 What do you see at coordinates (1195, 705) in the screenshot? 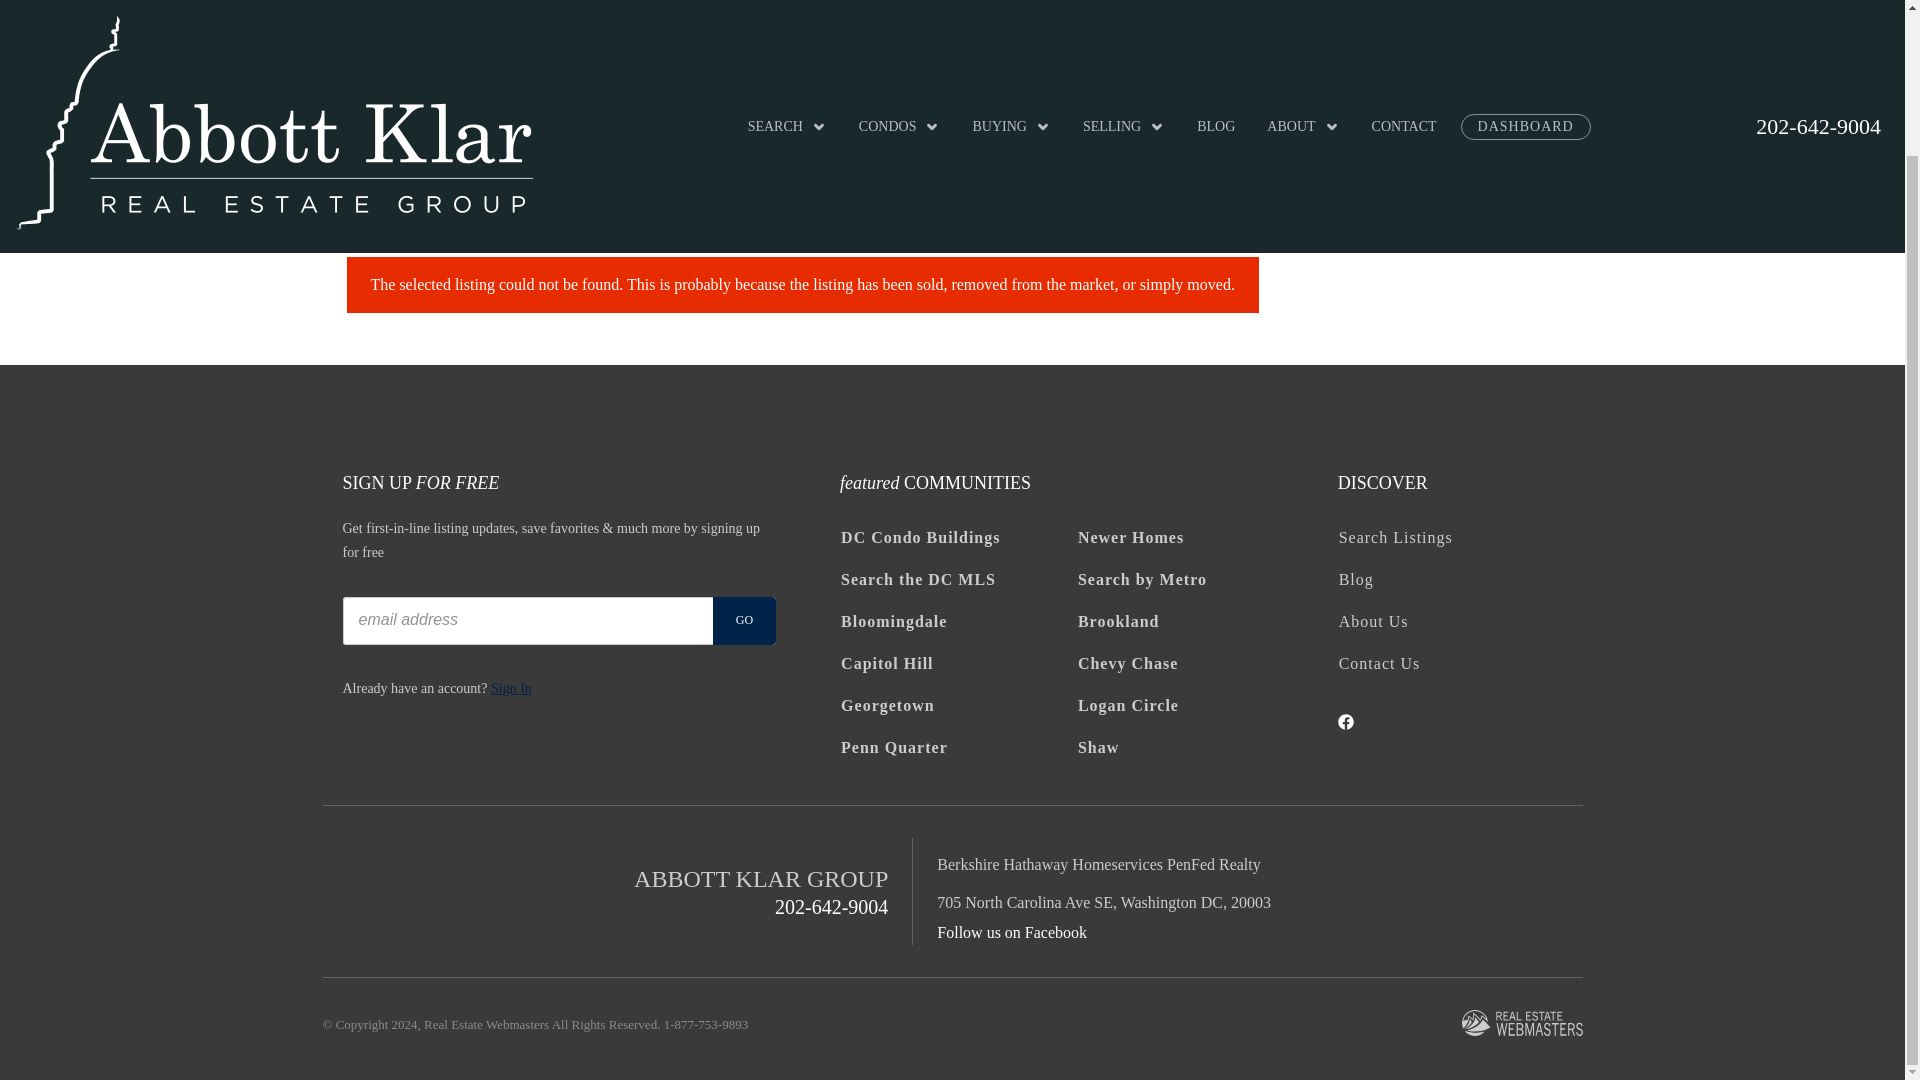
I see `Logan Circle` at bounding box center [1195, 705].